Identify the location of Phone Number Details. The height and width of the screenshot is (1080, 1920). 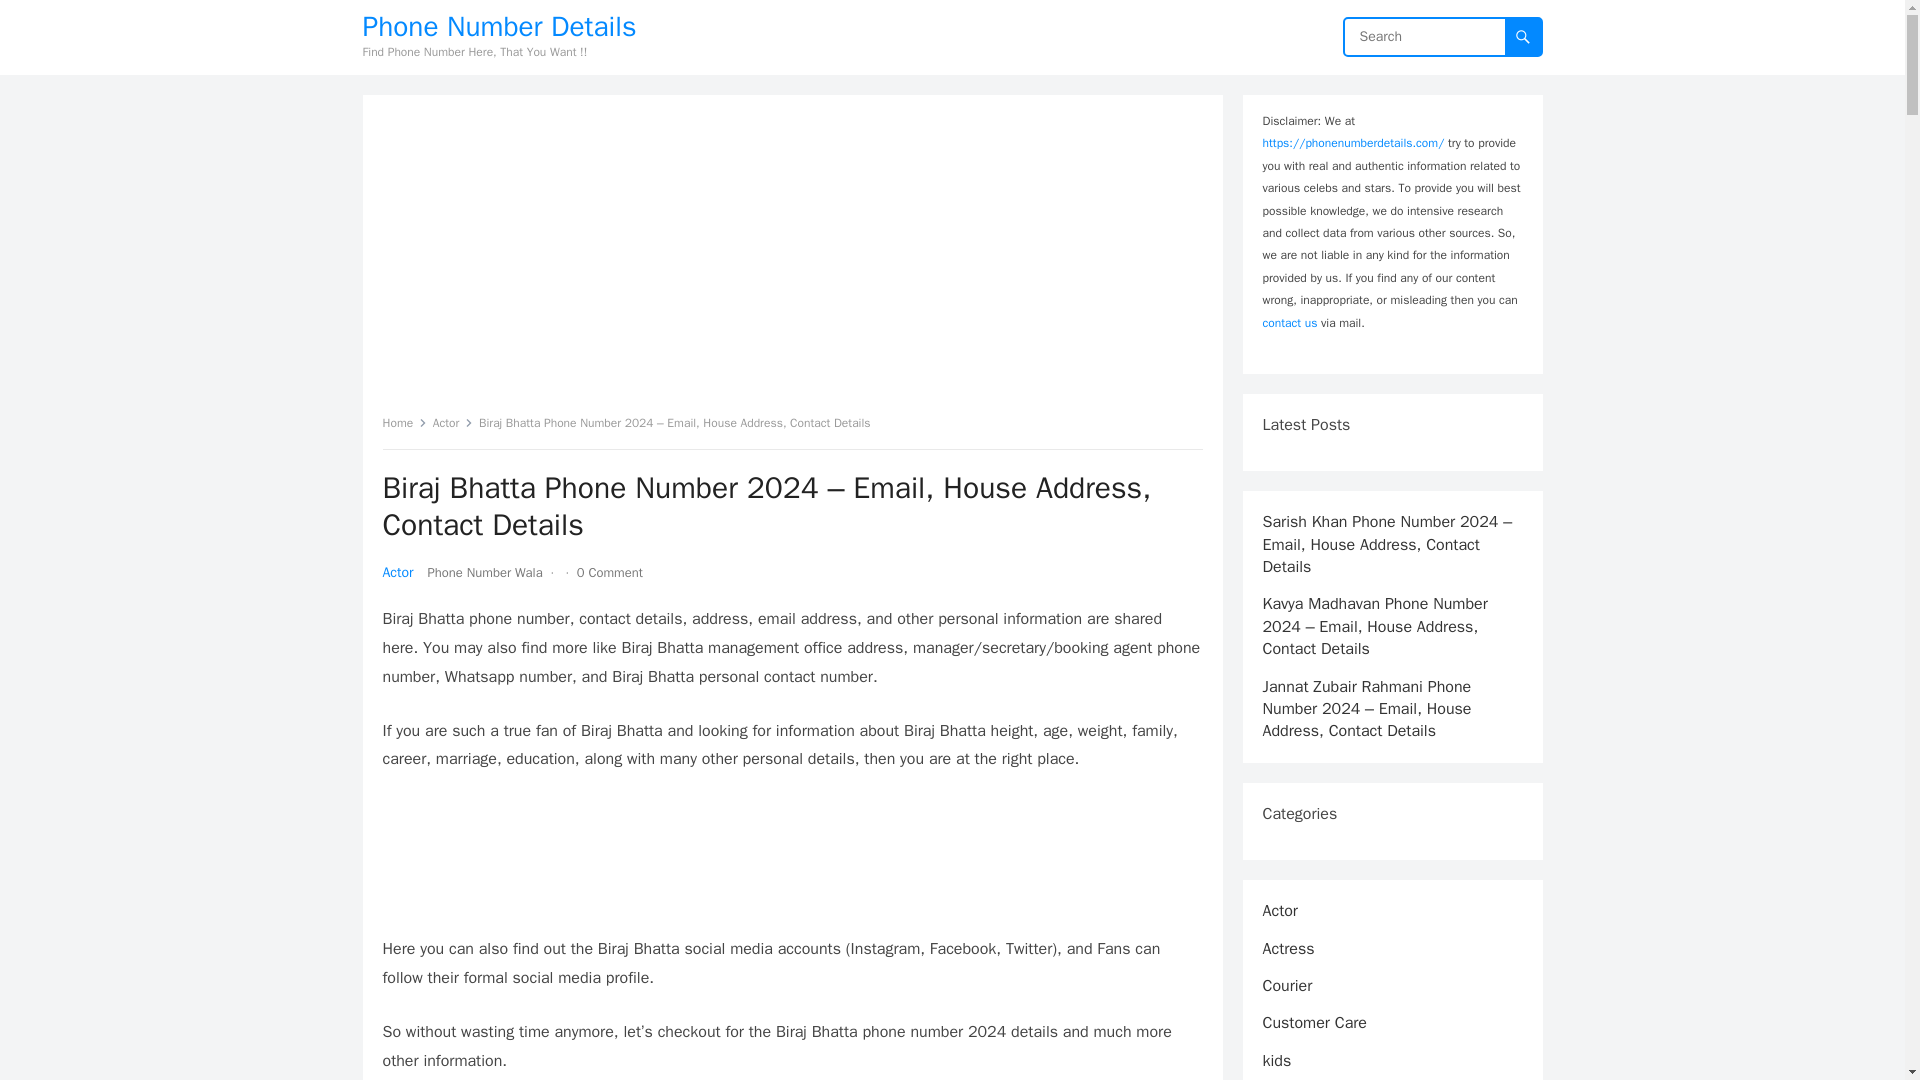
(498, 26).